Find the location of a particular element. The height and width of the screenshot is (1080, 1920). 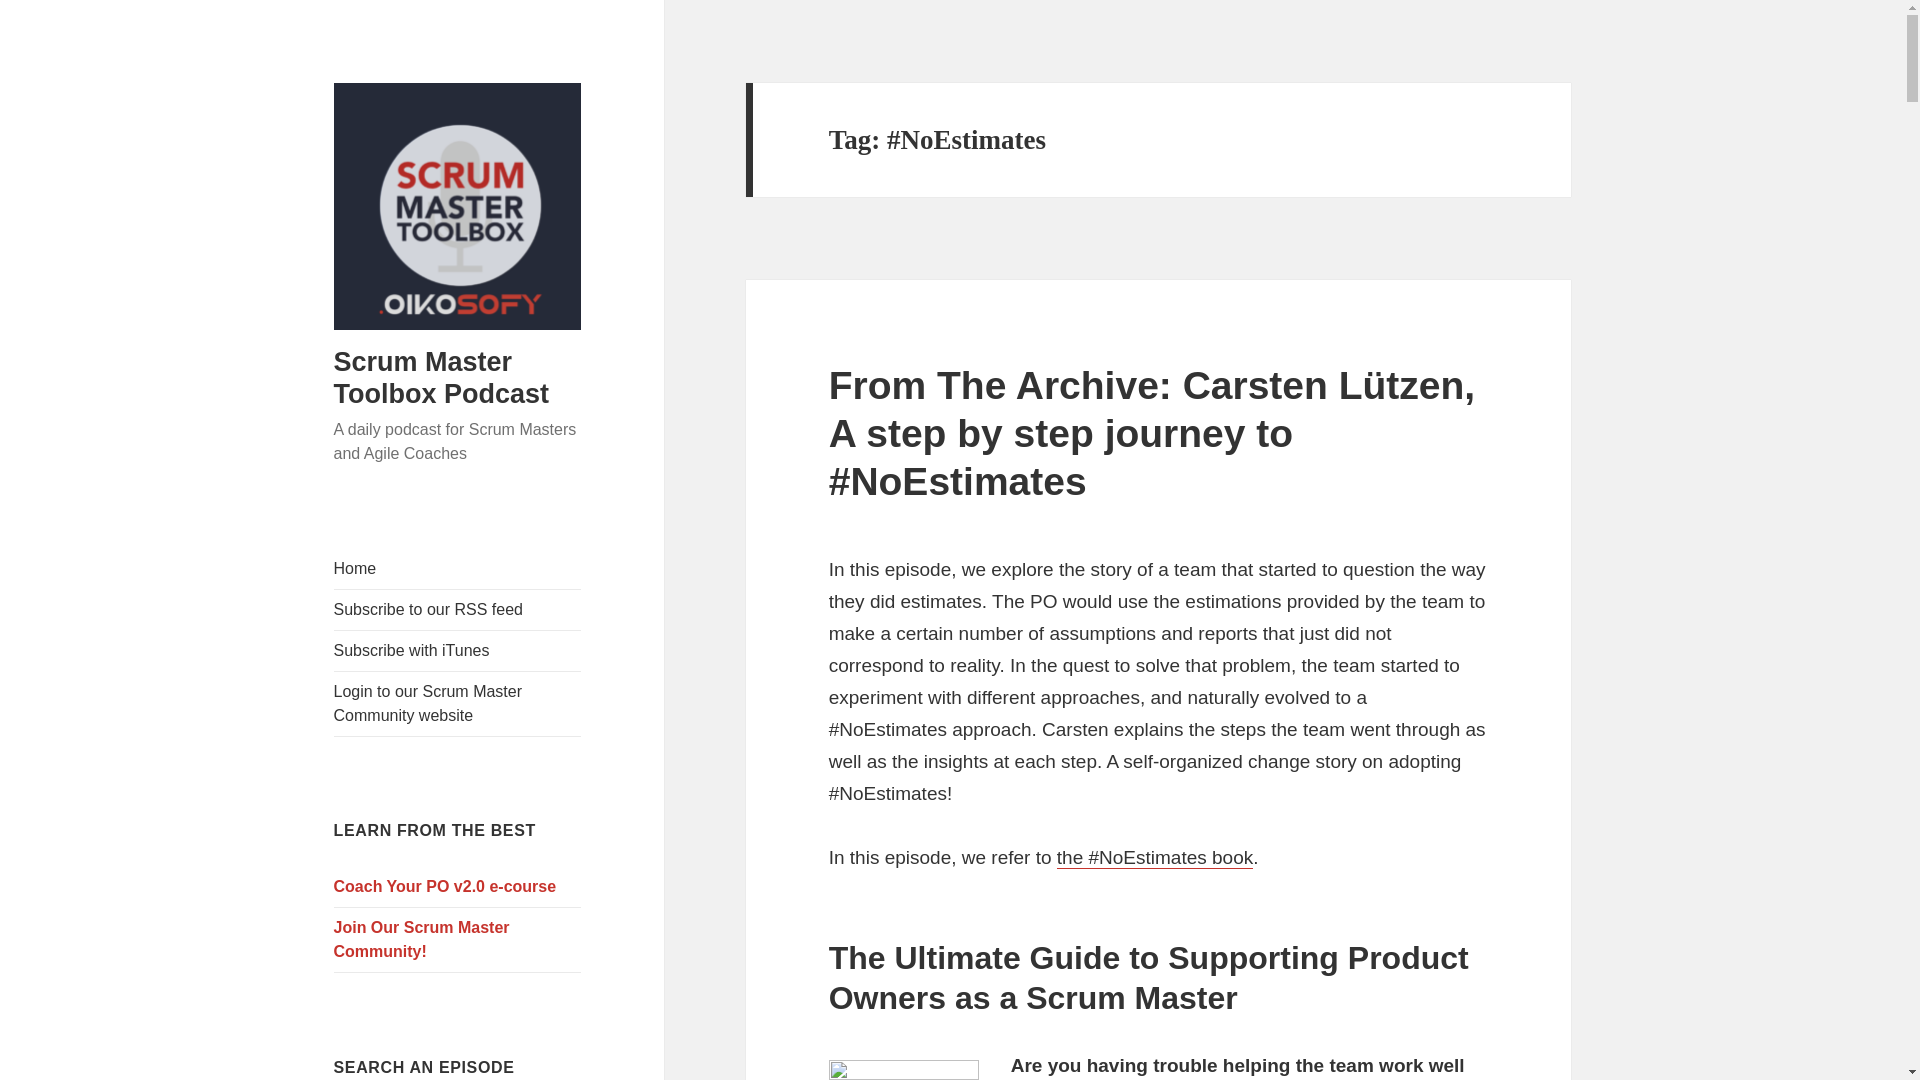

Coach Your PO v2.0 e-course is located at coordinates (458, 887).